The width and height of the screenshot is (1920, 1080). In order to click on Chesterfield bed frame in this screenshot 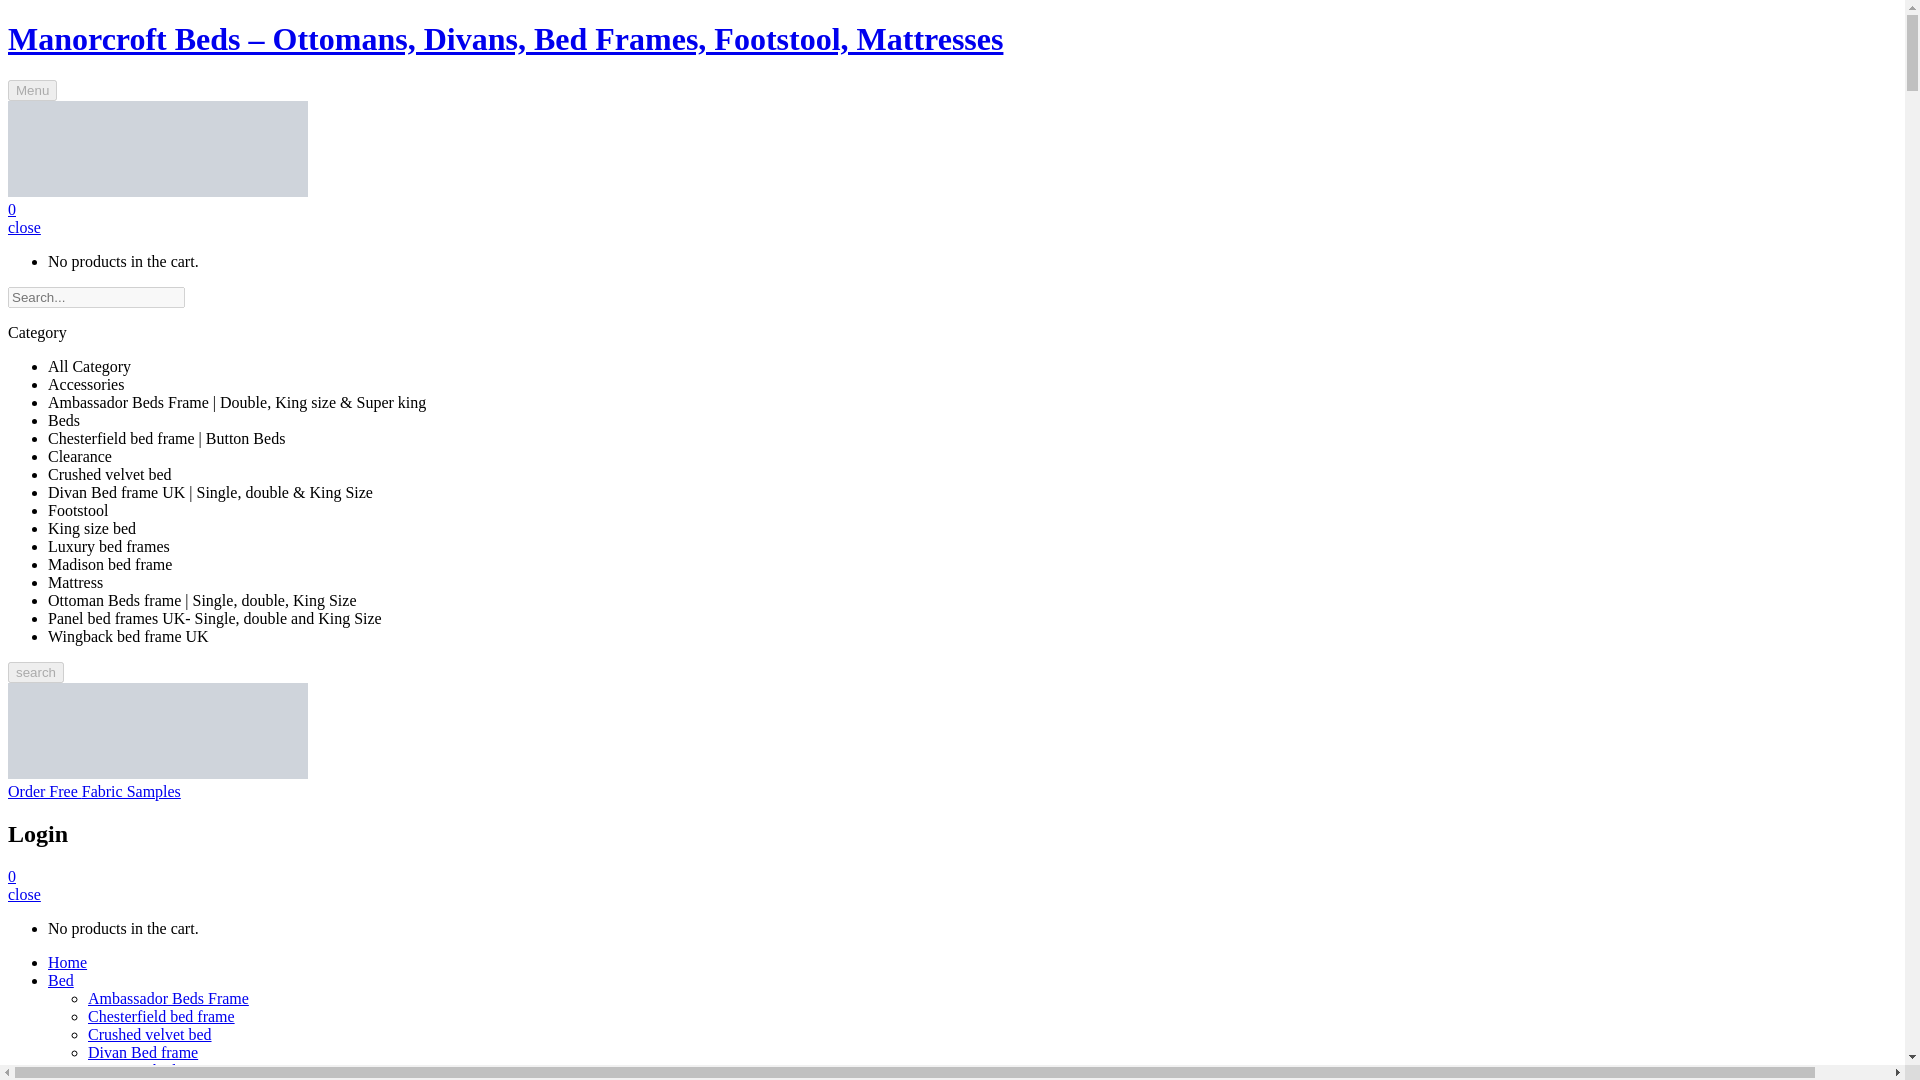, I will do `click(161, 1016)`.